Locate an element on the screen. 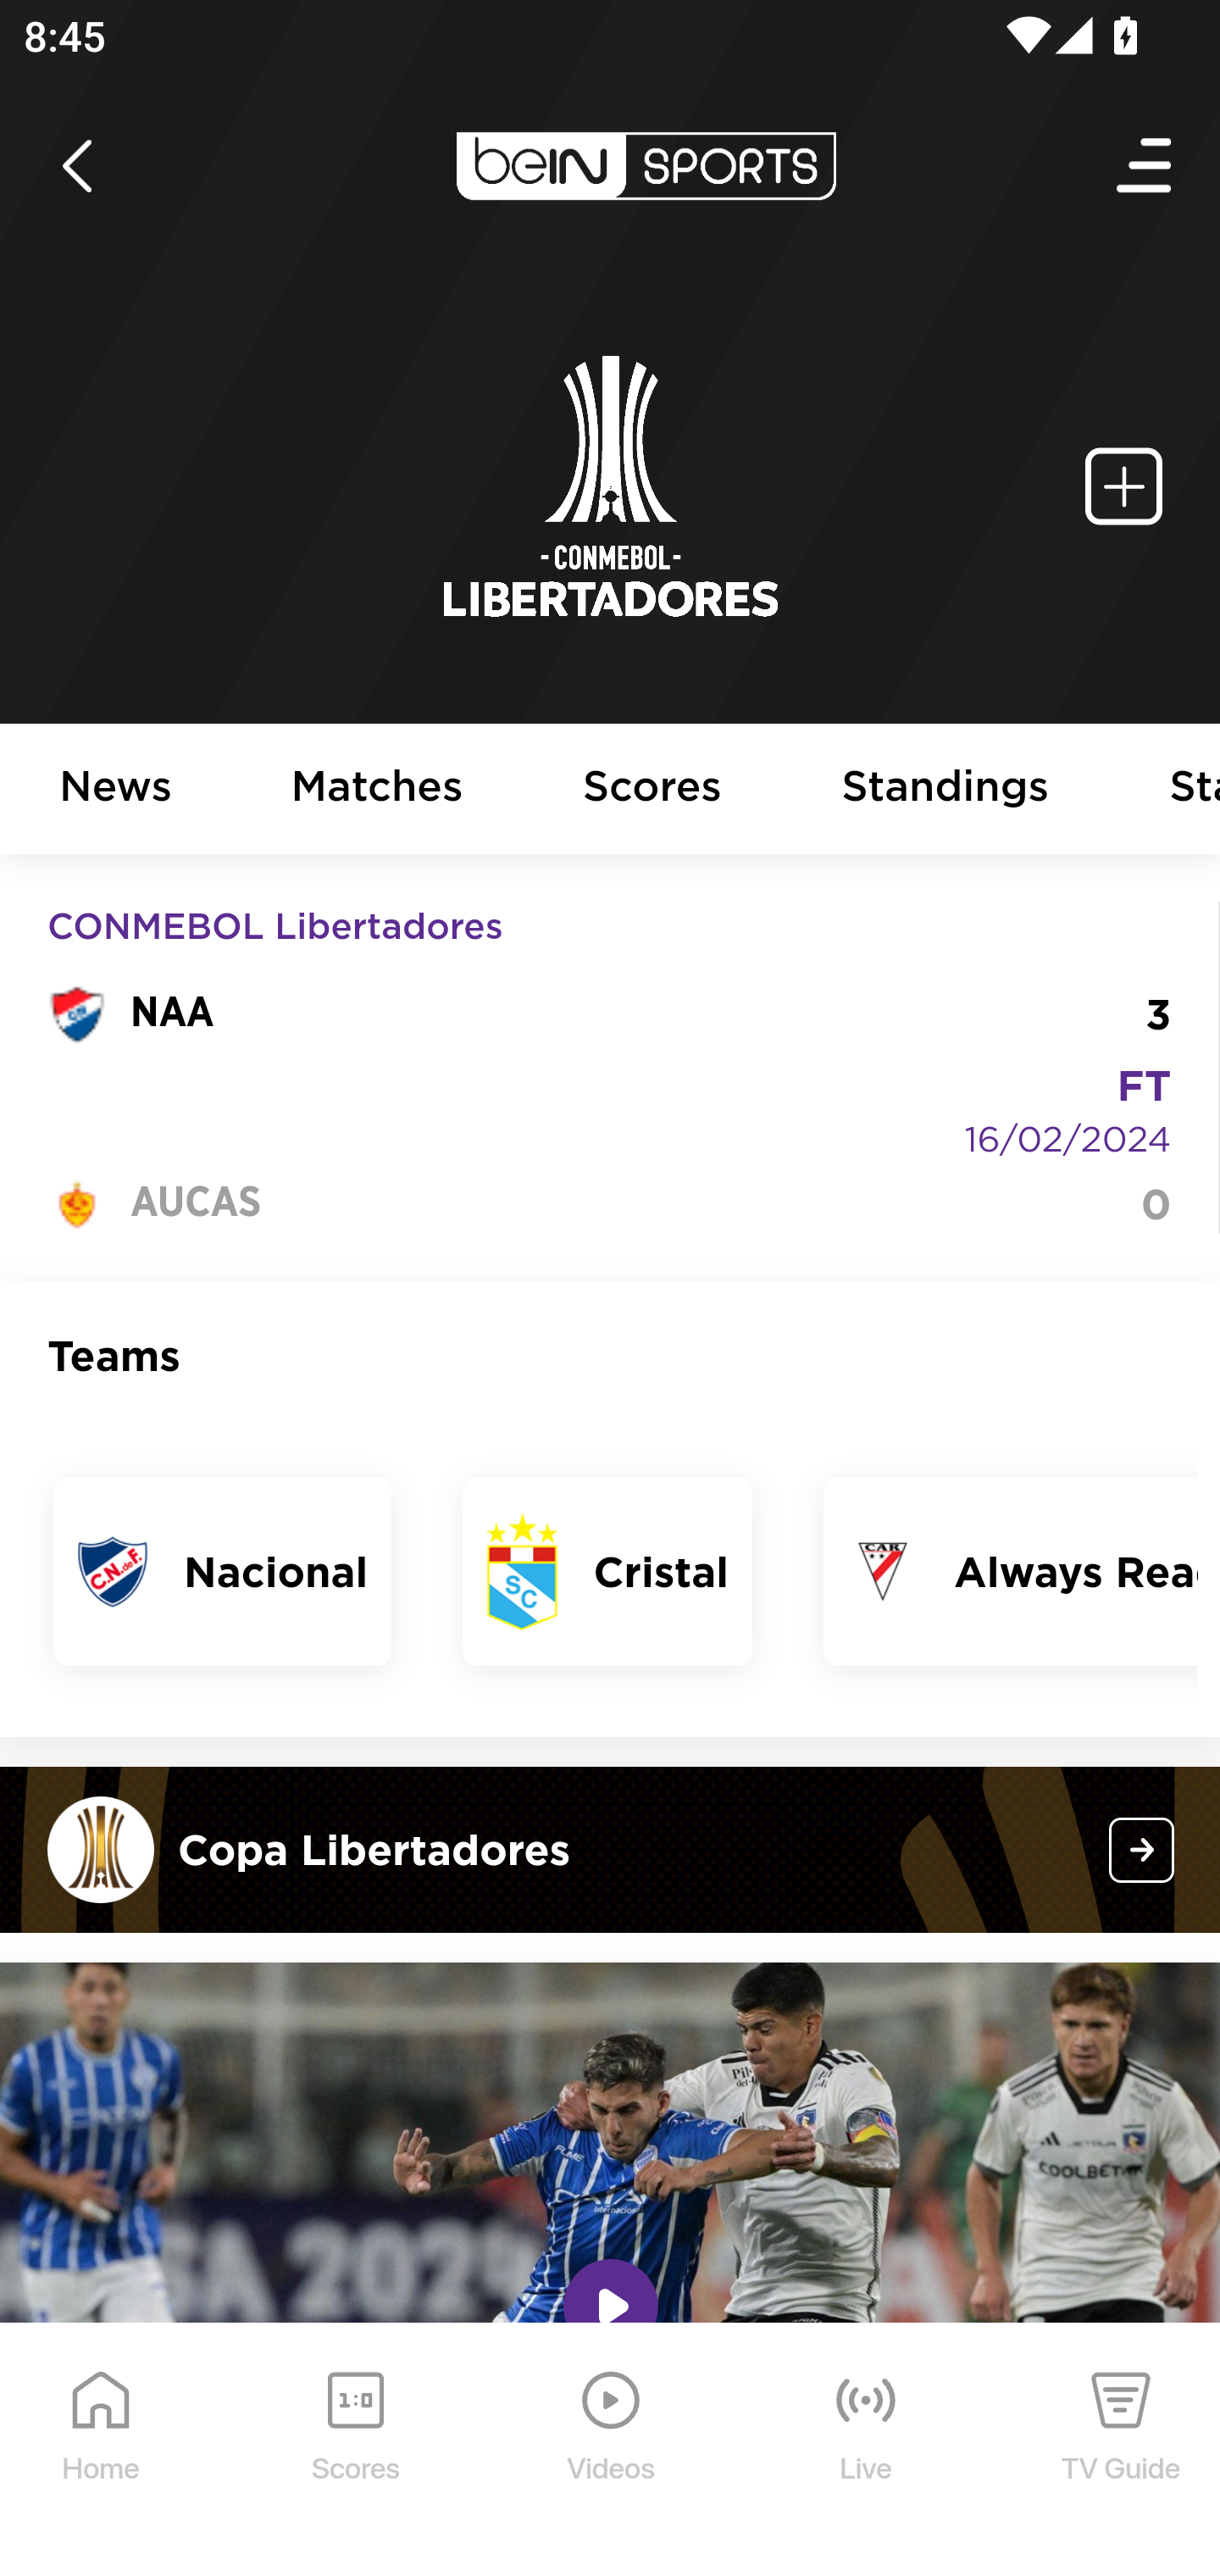  conmebol-libertadores?platform=mobile_android is located at coordinates (1142, 1849).